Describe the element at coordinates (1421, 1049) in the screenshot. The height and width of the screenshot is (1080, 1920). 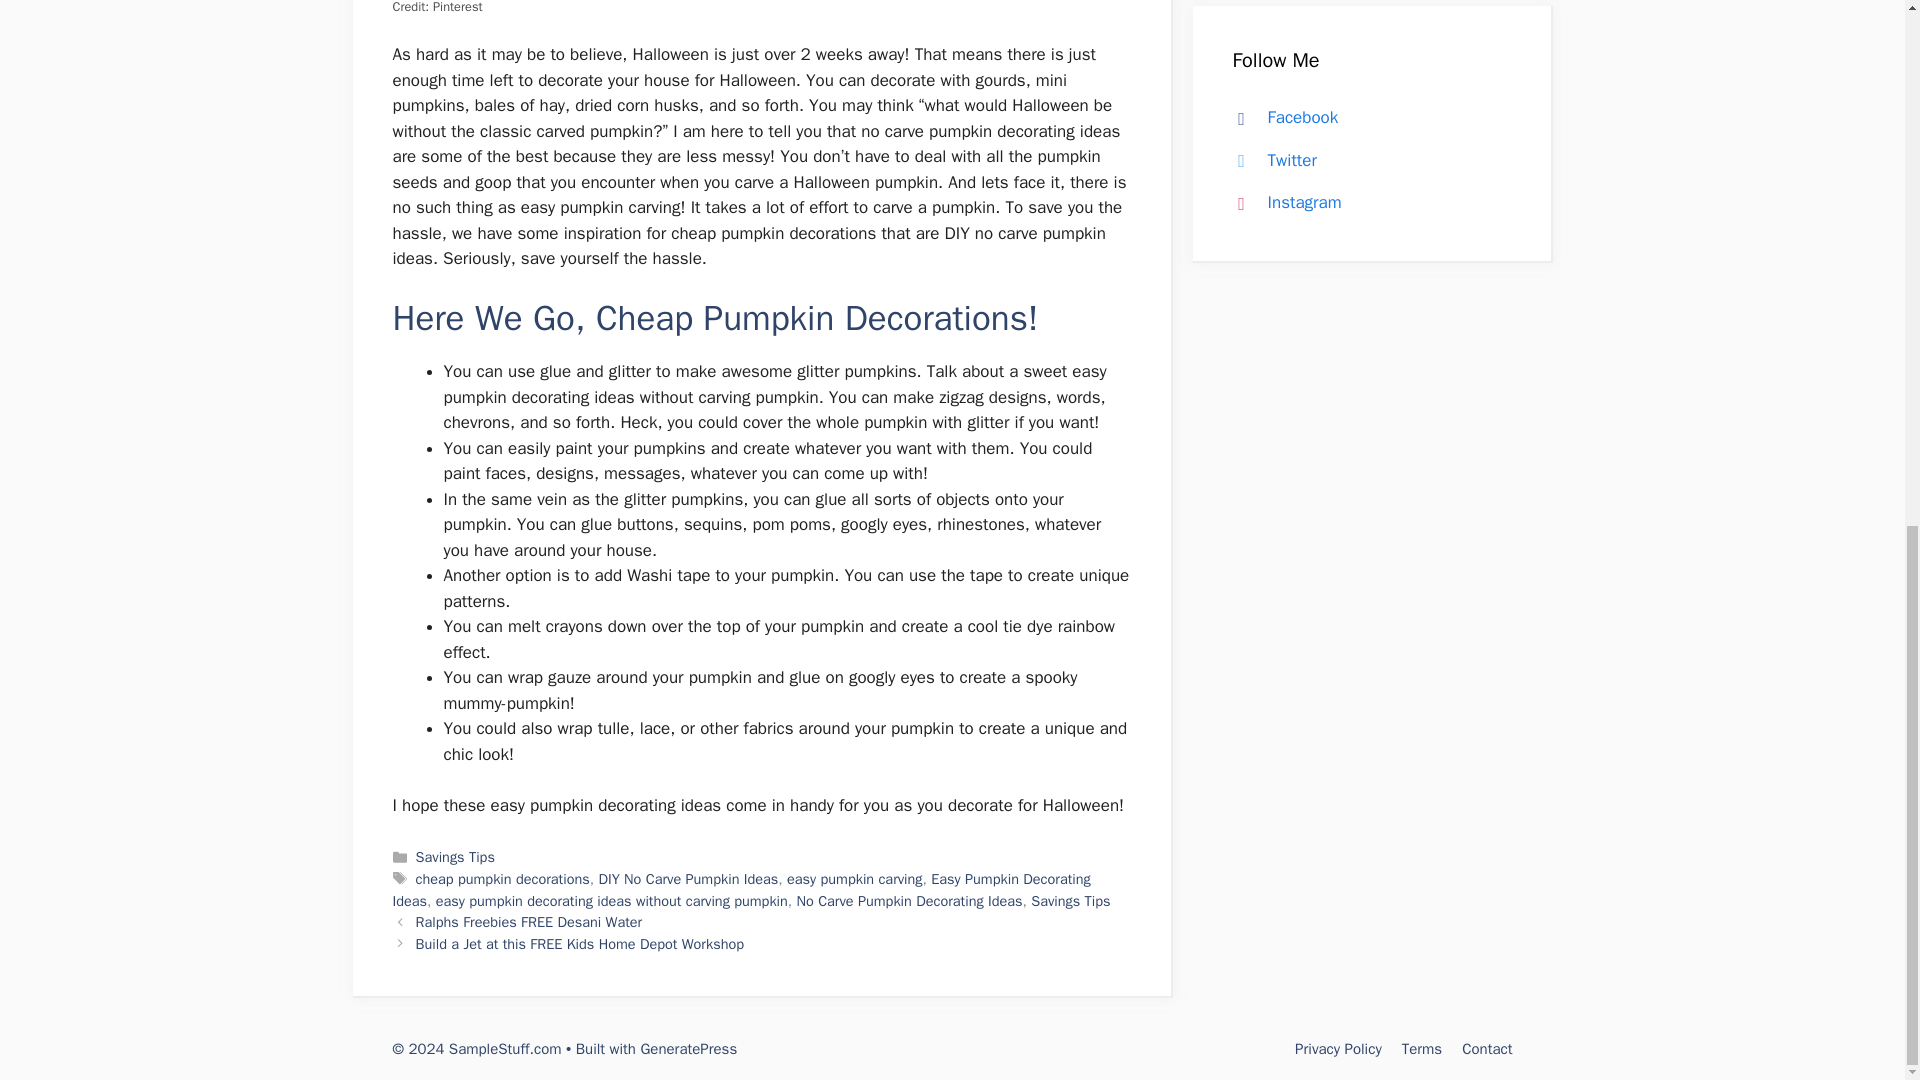
I see `Terms` at that location.